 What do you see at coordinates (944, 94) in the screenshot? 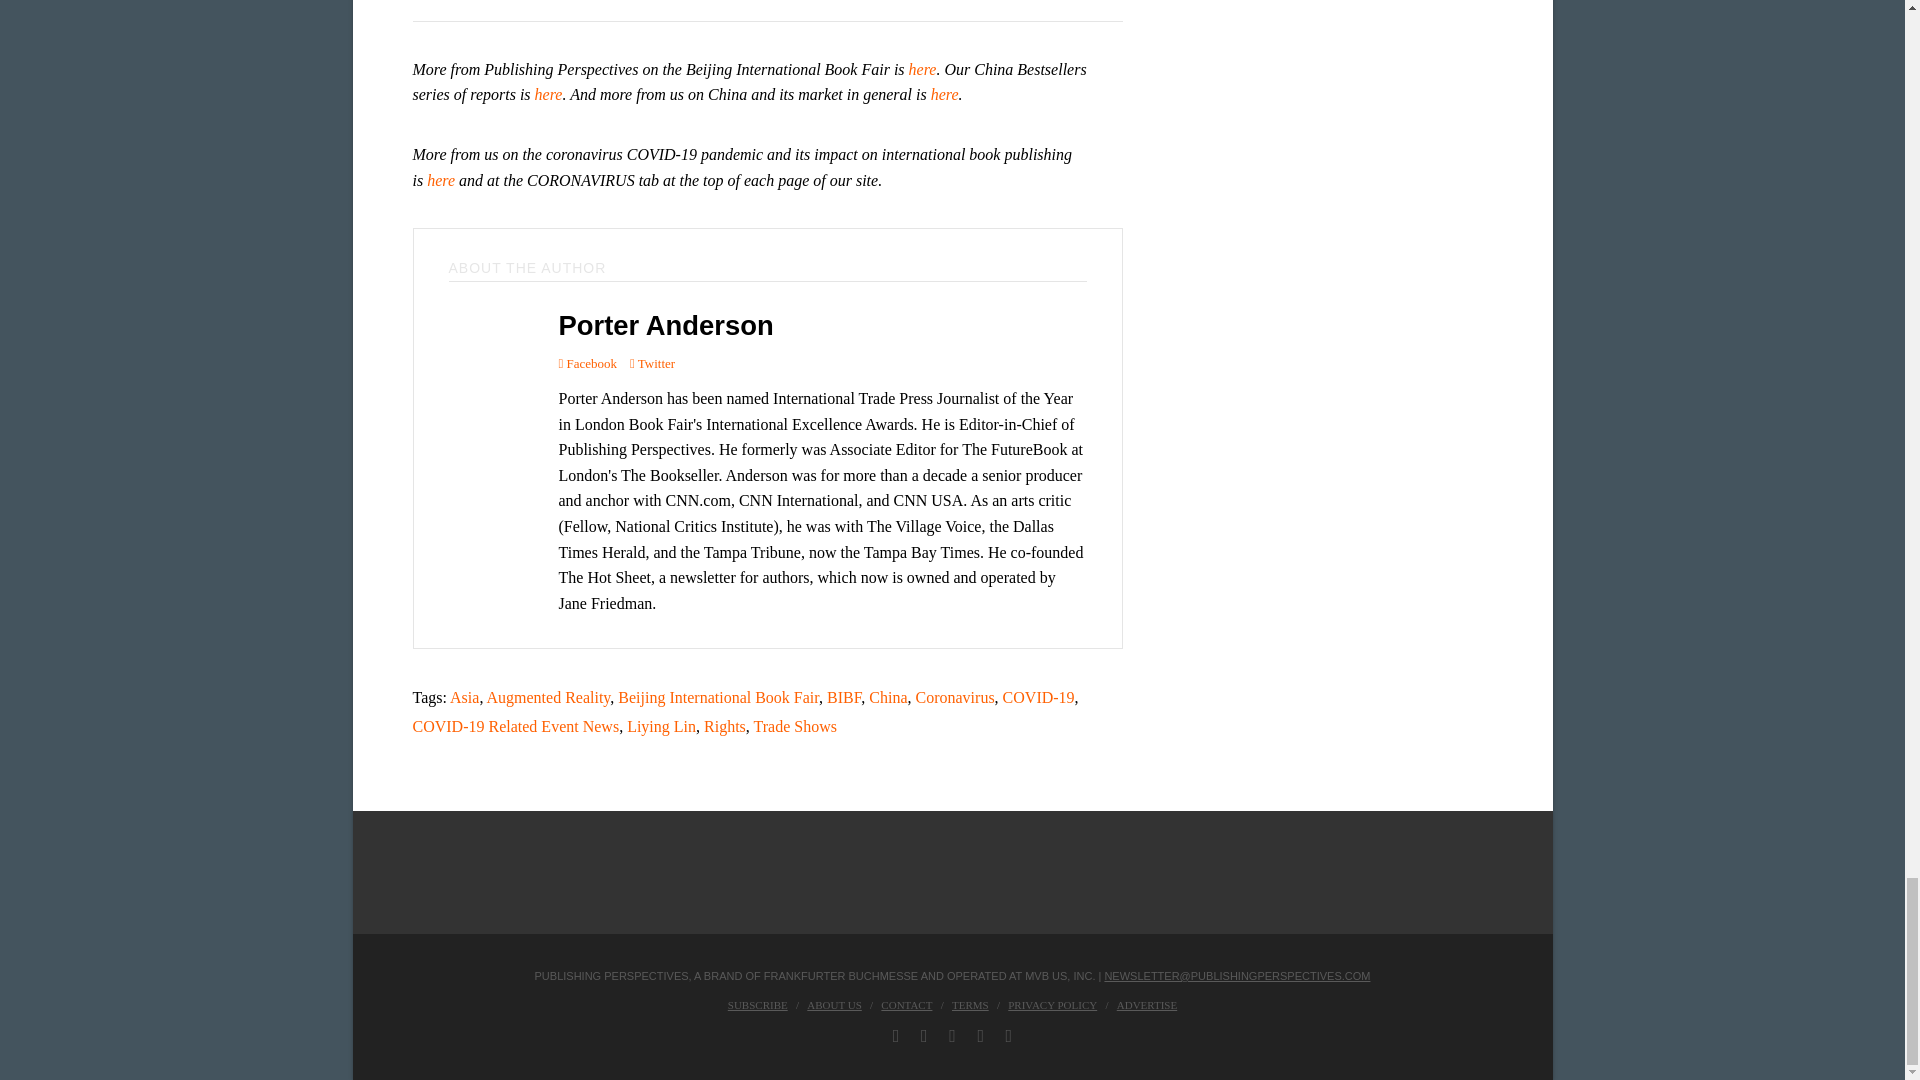
I see `here` at bounding box center [944, 94].